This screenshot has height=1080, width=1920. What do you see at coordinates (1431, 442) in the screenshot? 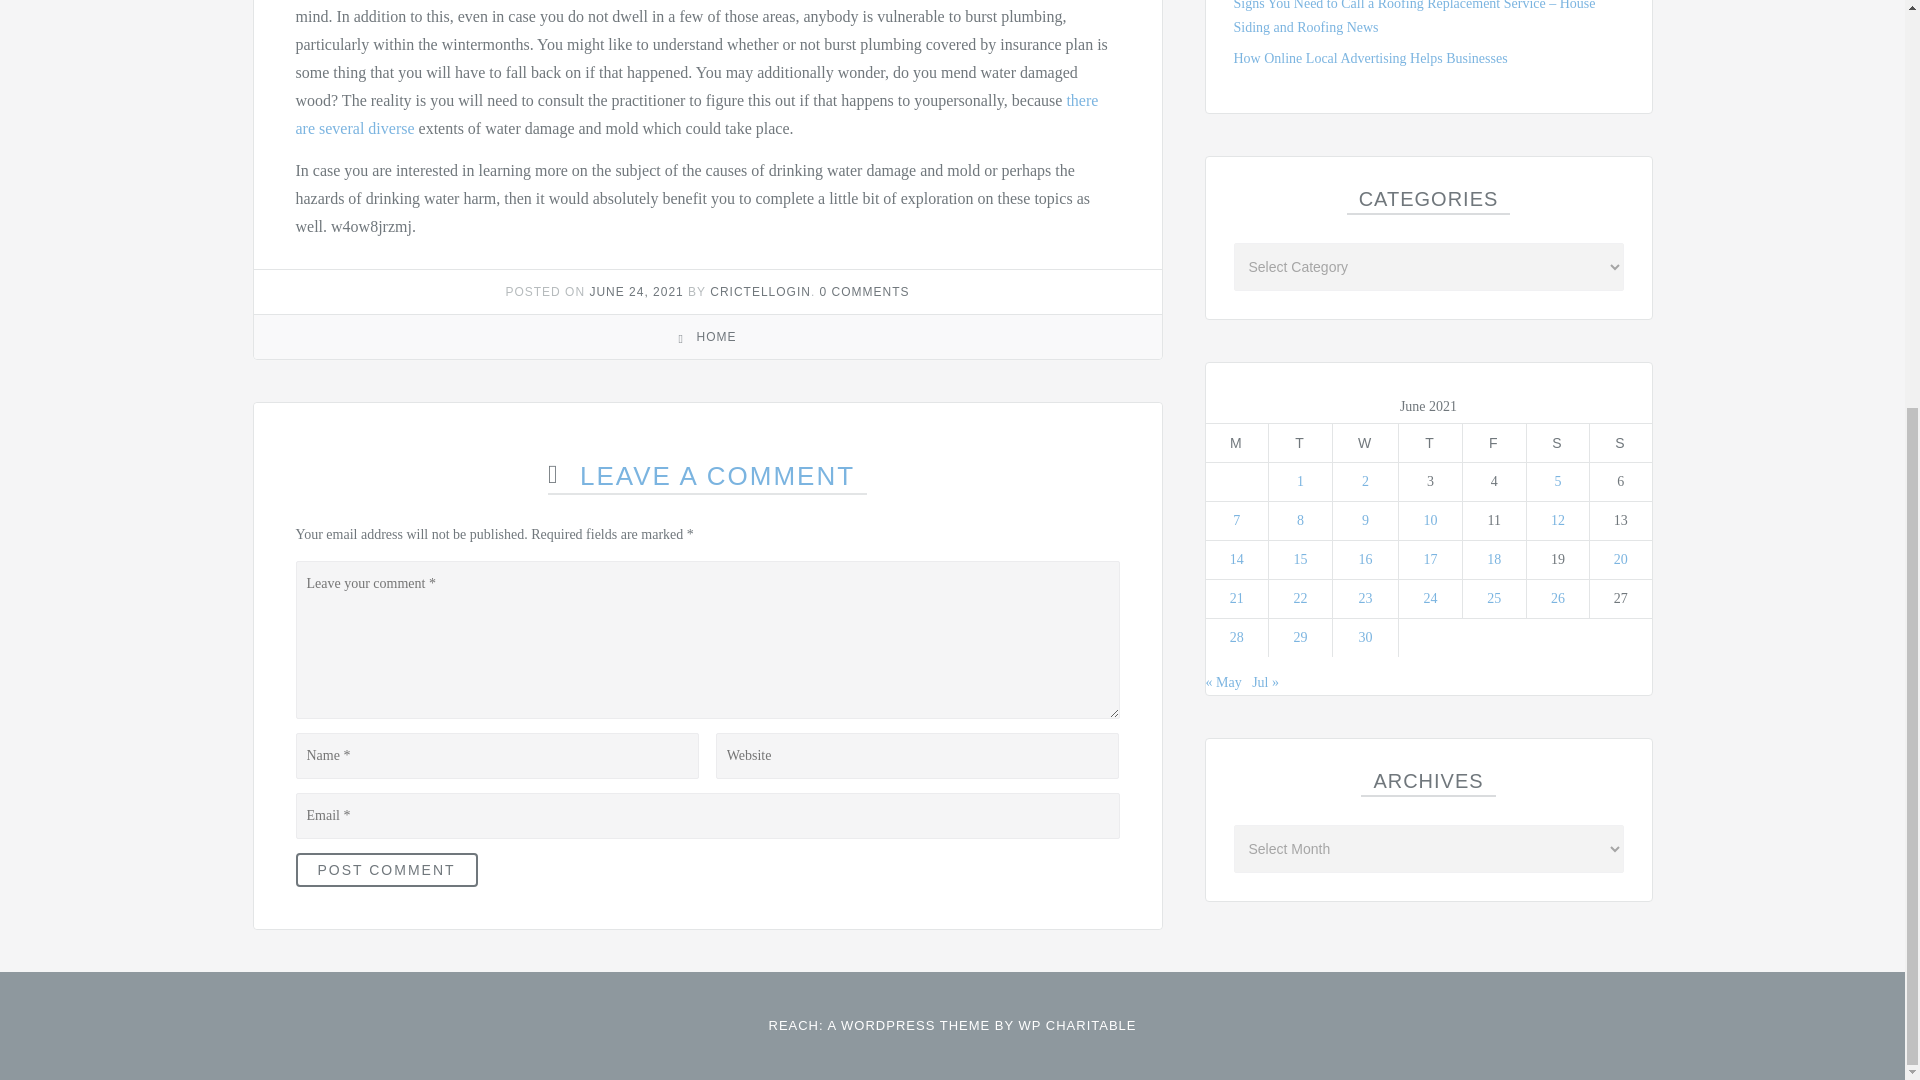
I see `Thursday` at bounding box center [1431, 442].